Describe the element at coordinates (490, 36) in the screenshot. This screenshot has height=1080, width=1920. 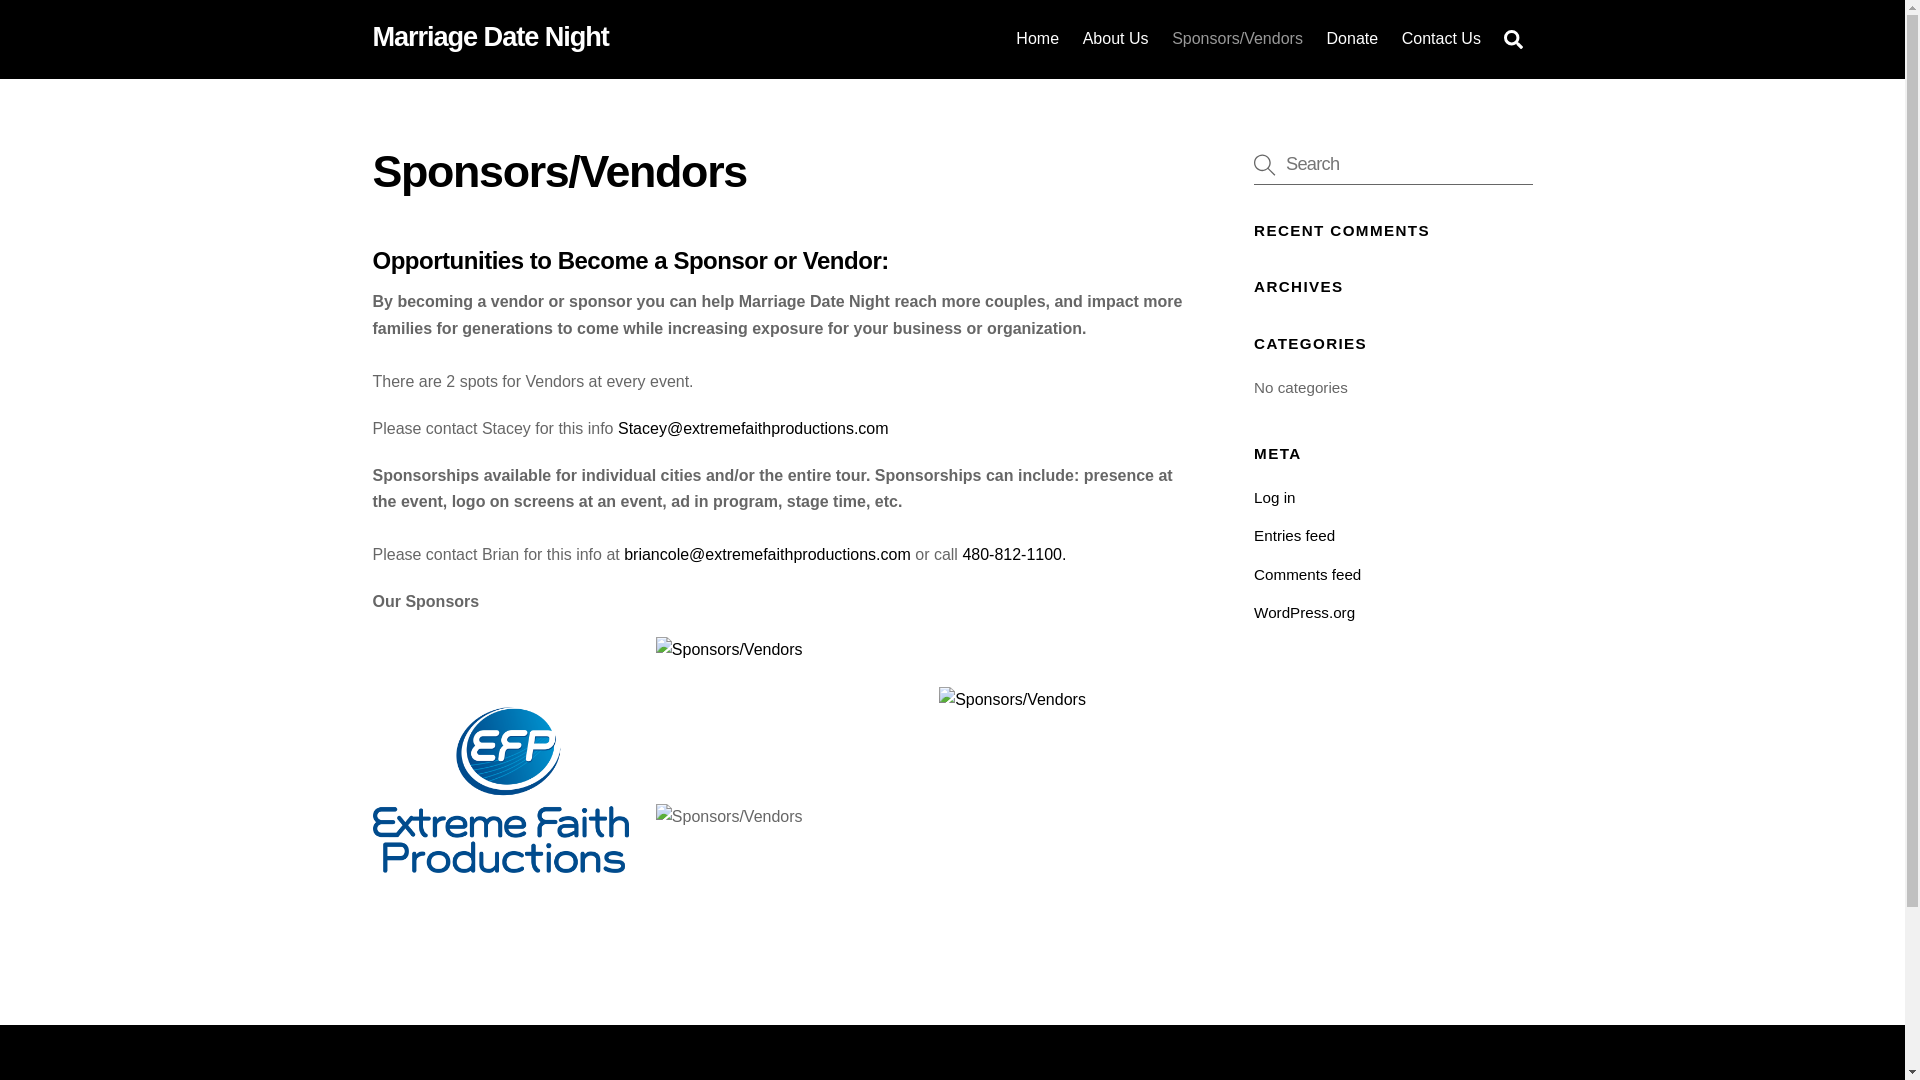
I see `Marriage Date Night` at that location.